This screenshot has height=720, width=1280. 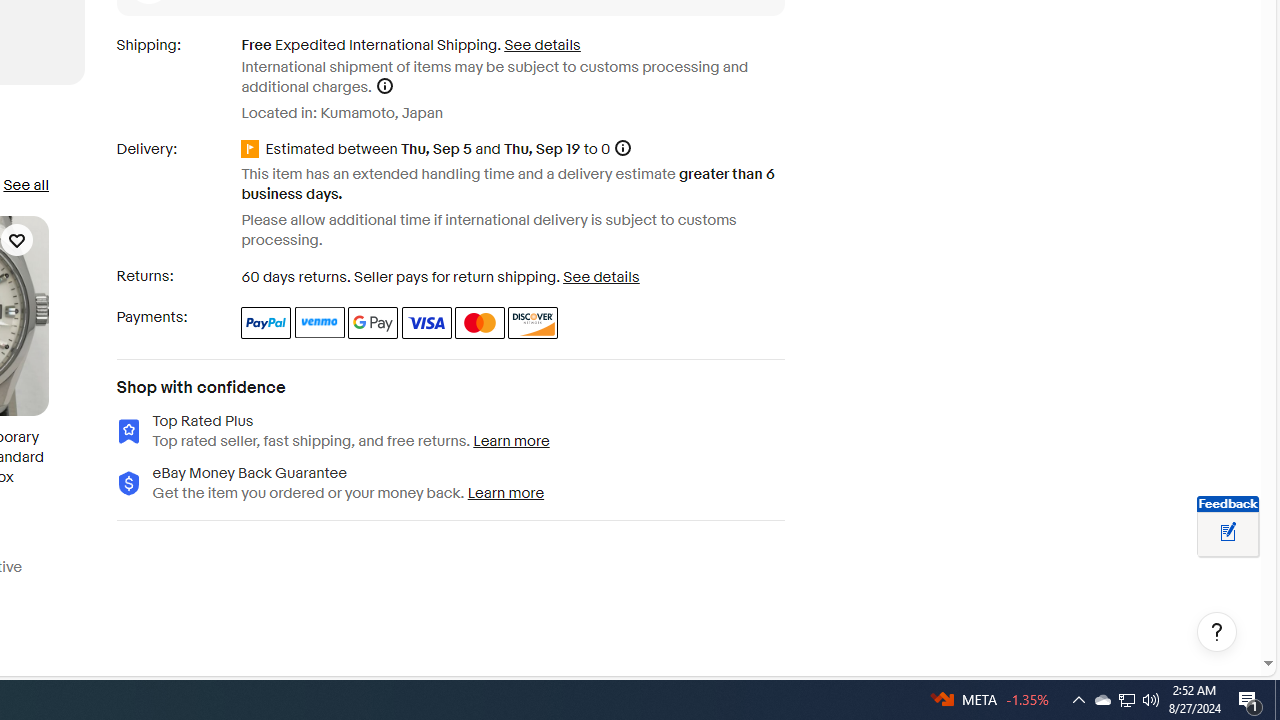 I want to click on Master Card, so click(x=480, y=322).